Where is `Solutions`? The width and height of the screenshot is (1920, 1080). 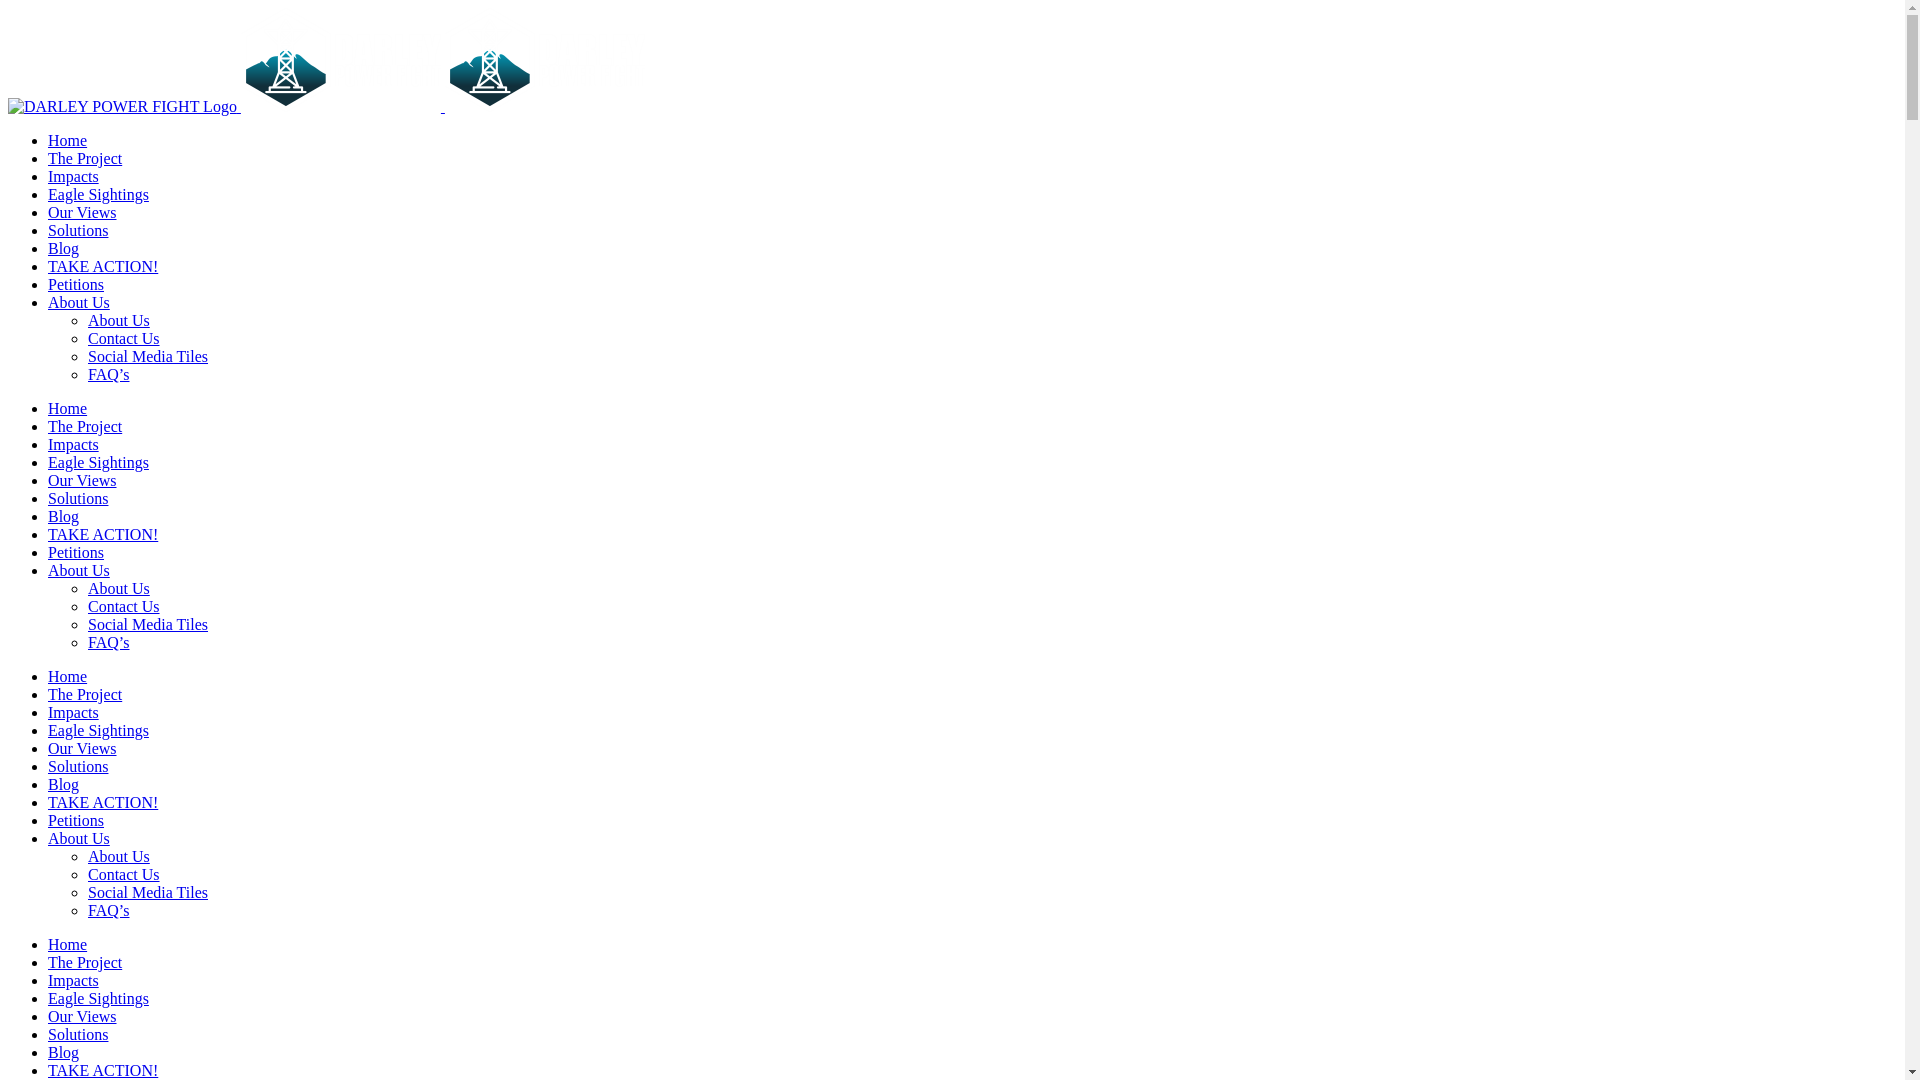
Solutions is located at coordinates (78, 230).